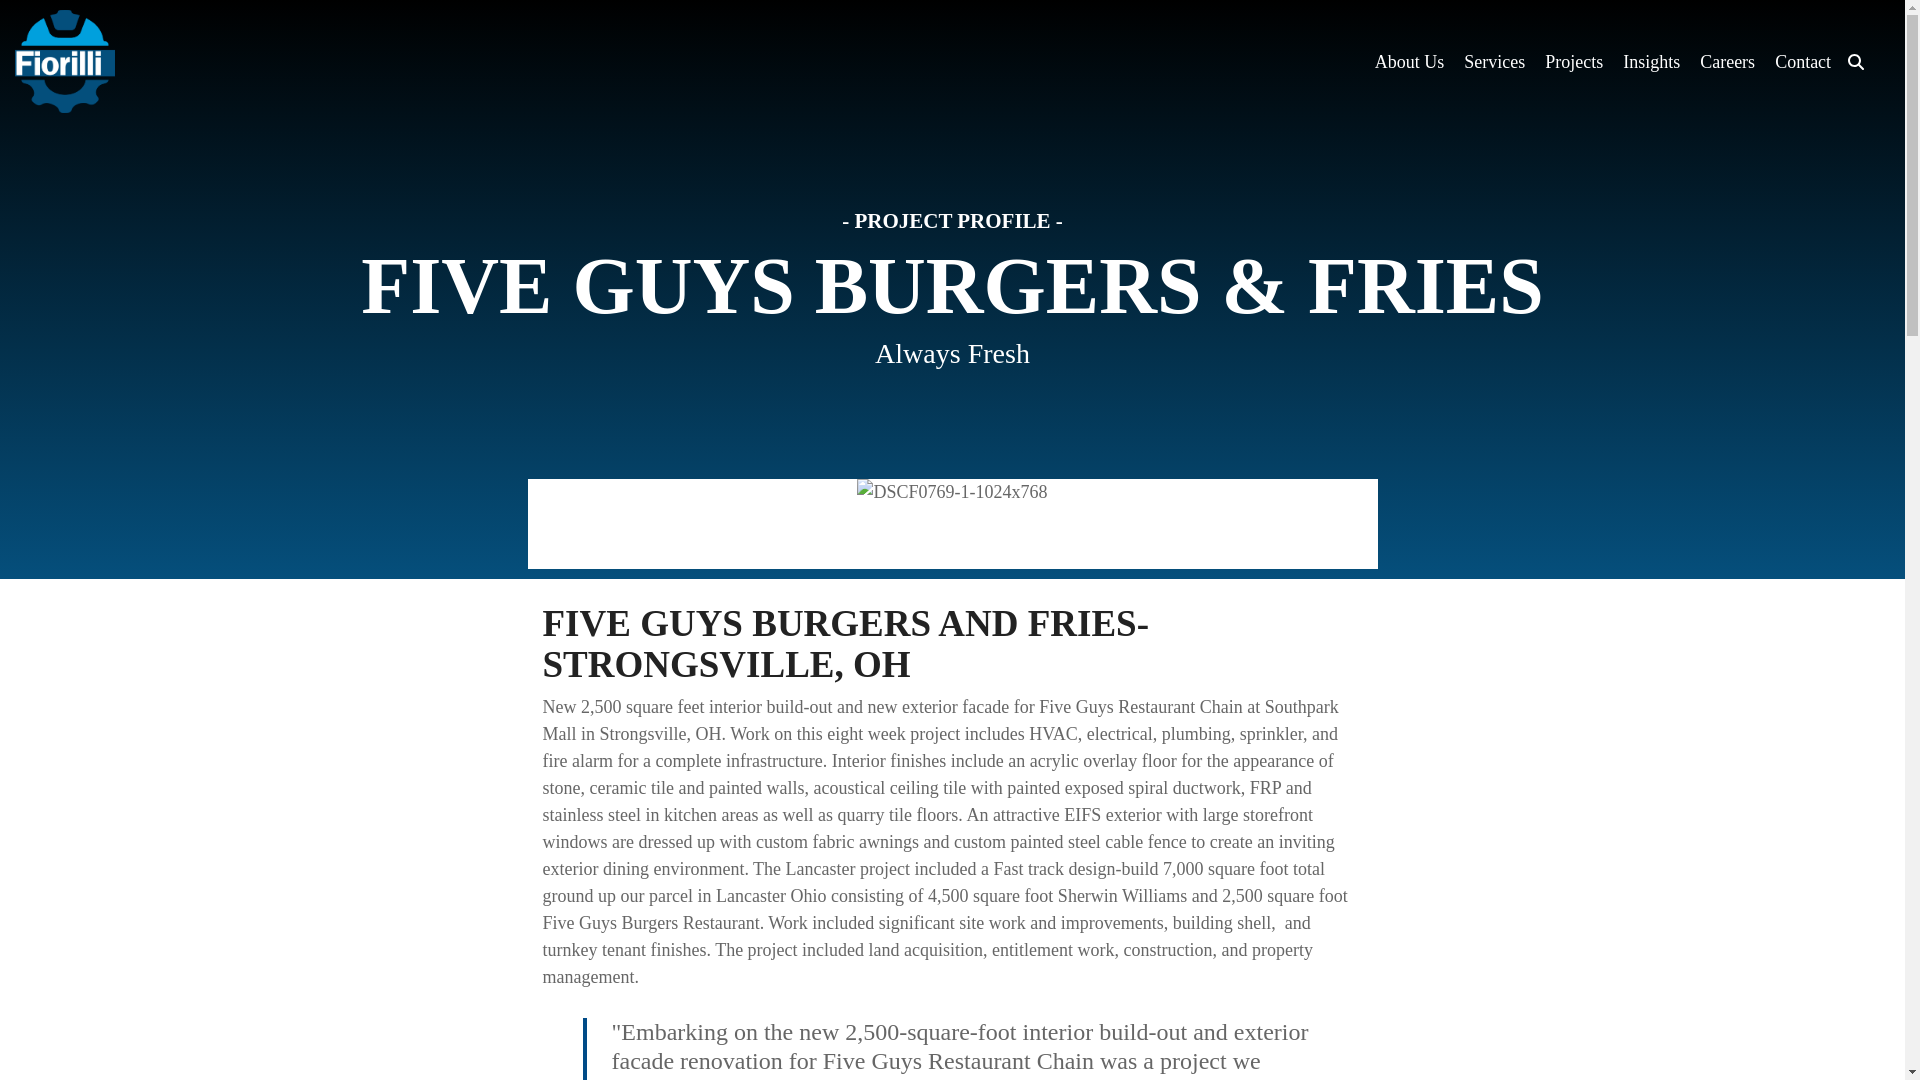  Describe the element at coordinates (1494, 62) in the screenshot. I see `Services` at that location.